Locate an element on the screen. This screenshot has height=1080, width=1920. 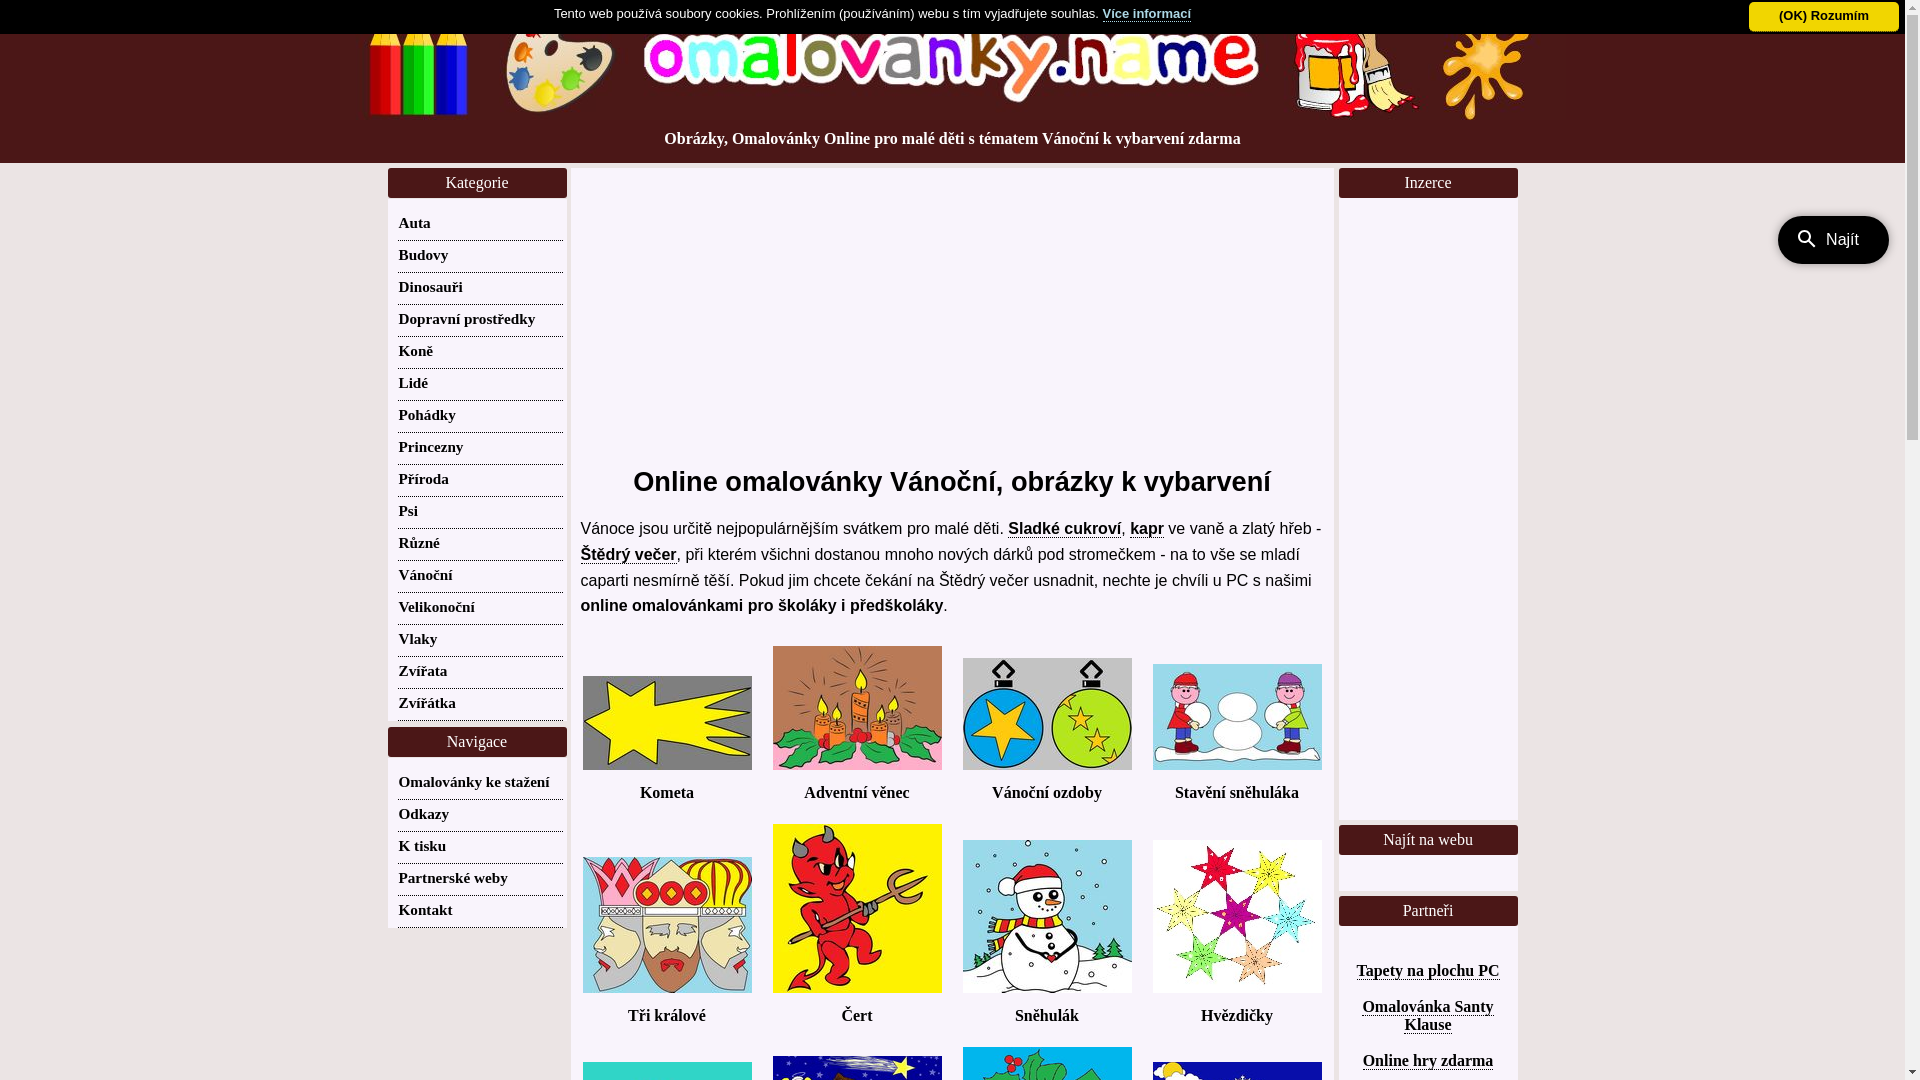
Online hry zdarma is located at coordinates (1428, 1061).